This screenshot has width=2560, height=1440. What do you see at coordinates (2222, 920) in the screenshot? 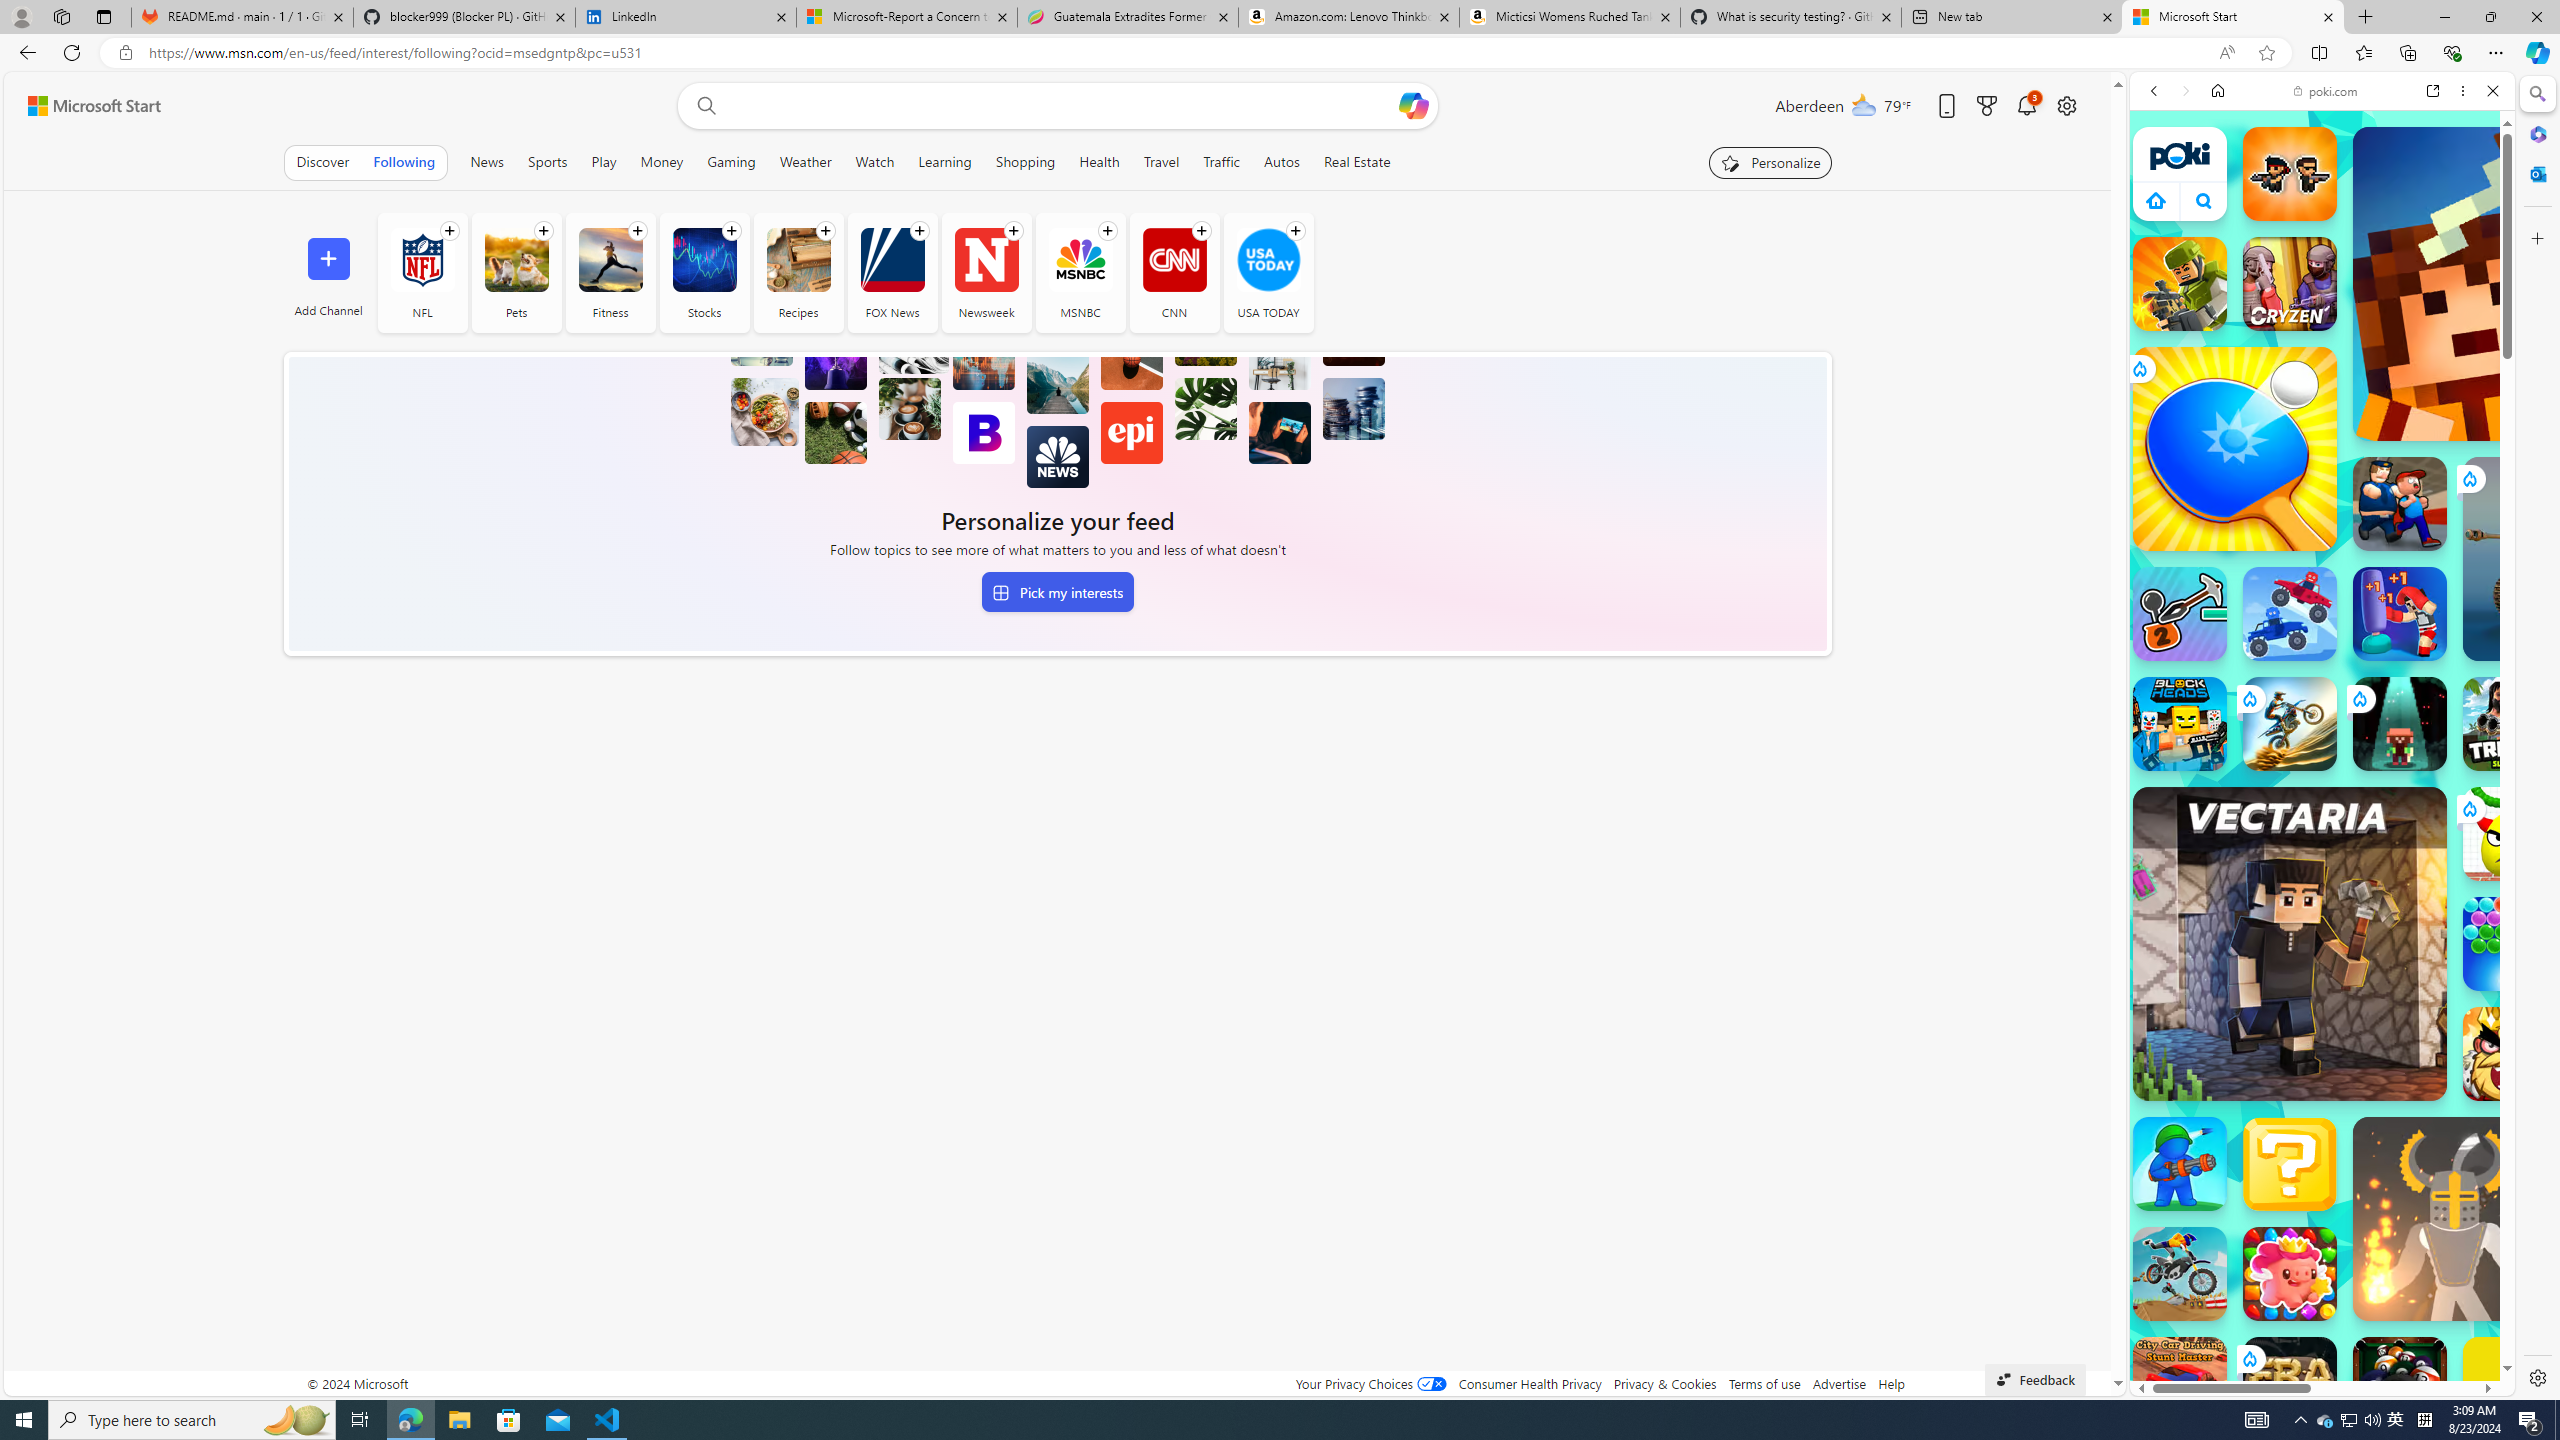
I see `Hills of Steel` at bounding box center [2222, 920].